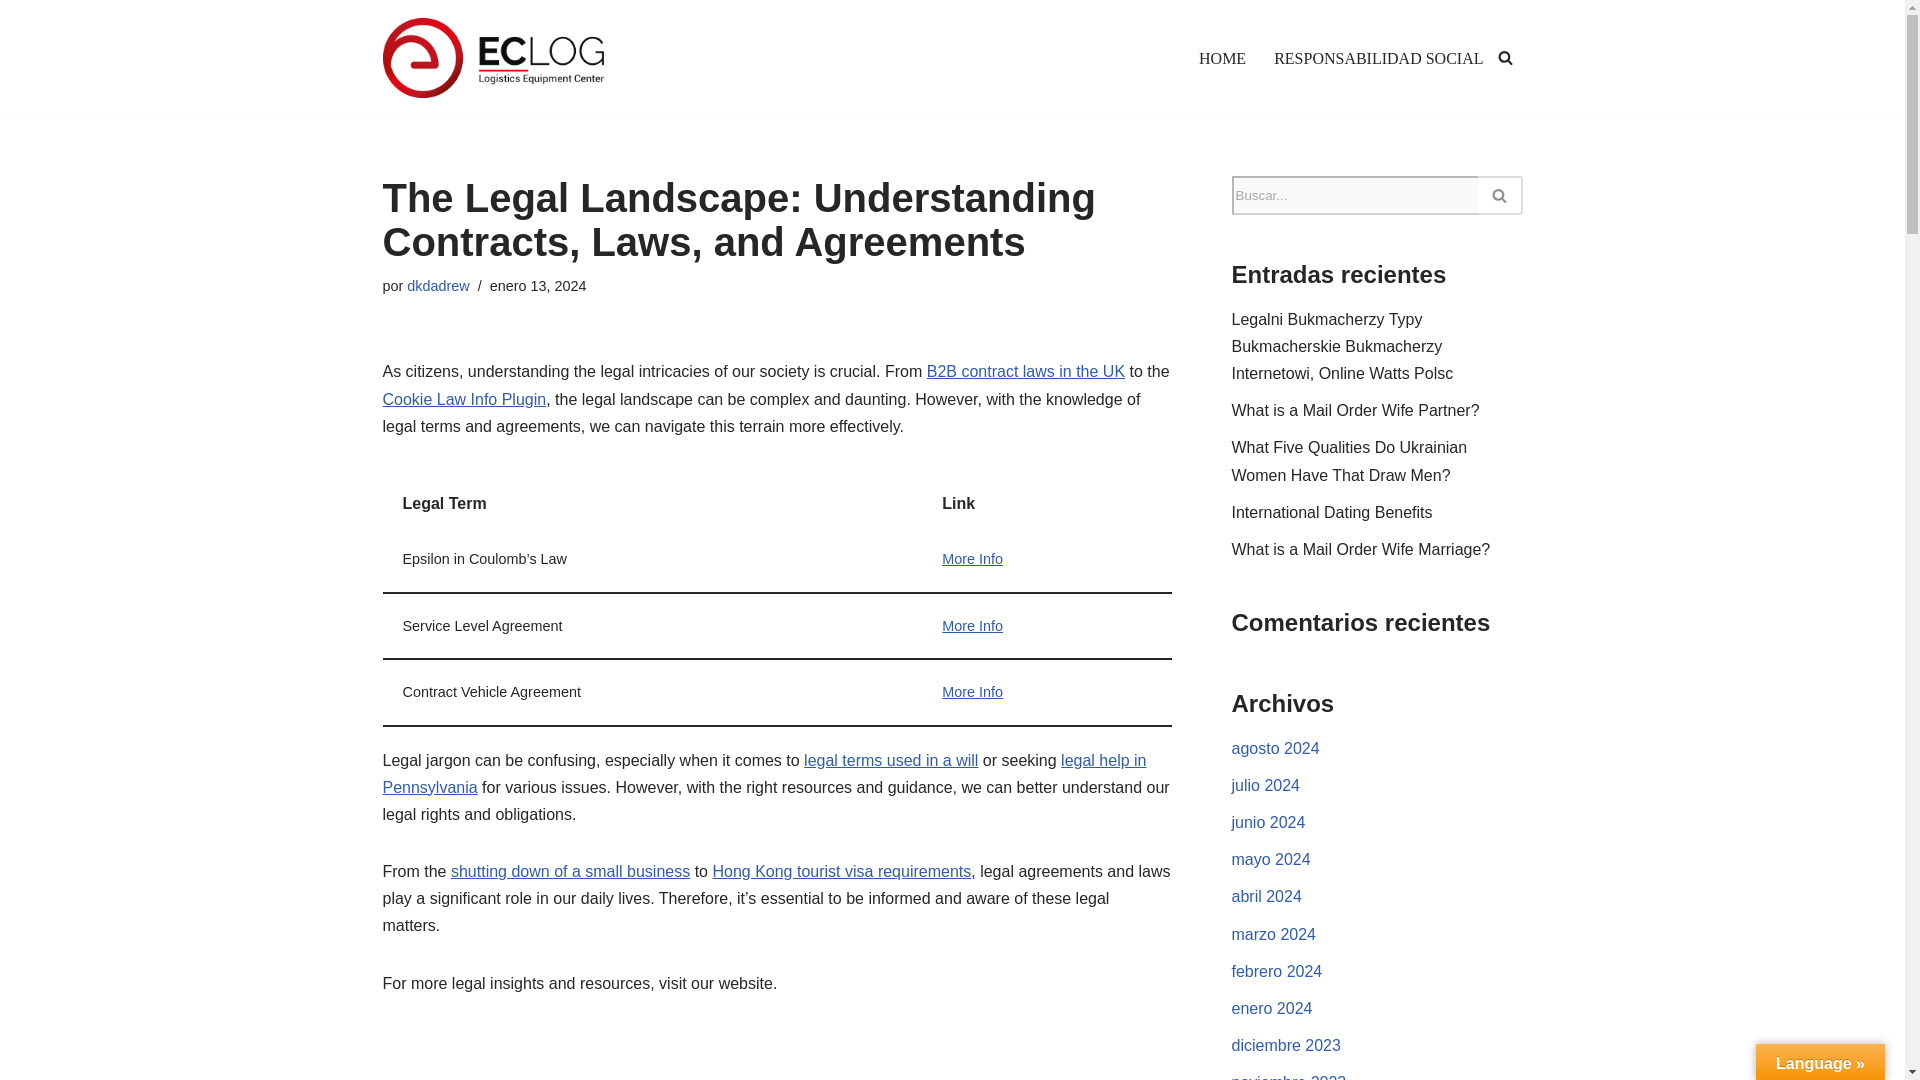  I want to click on julio 2024, so click(1266, 784).